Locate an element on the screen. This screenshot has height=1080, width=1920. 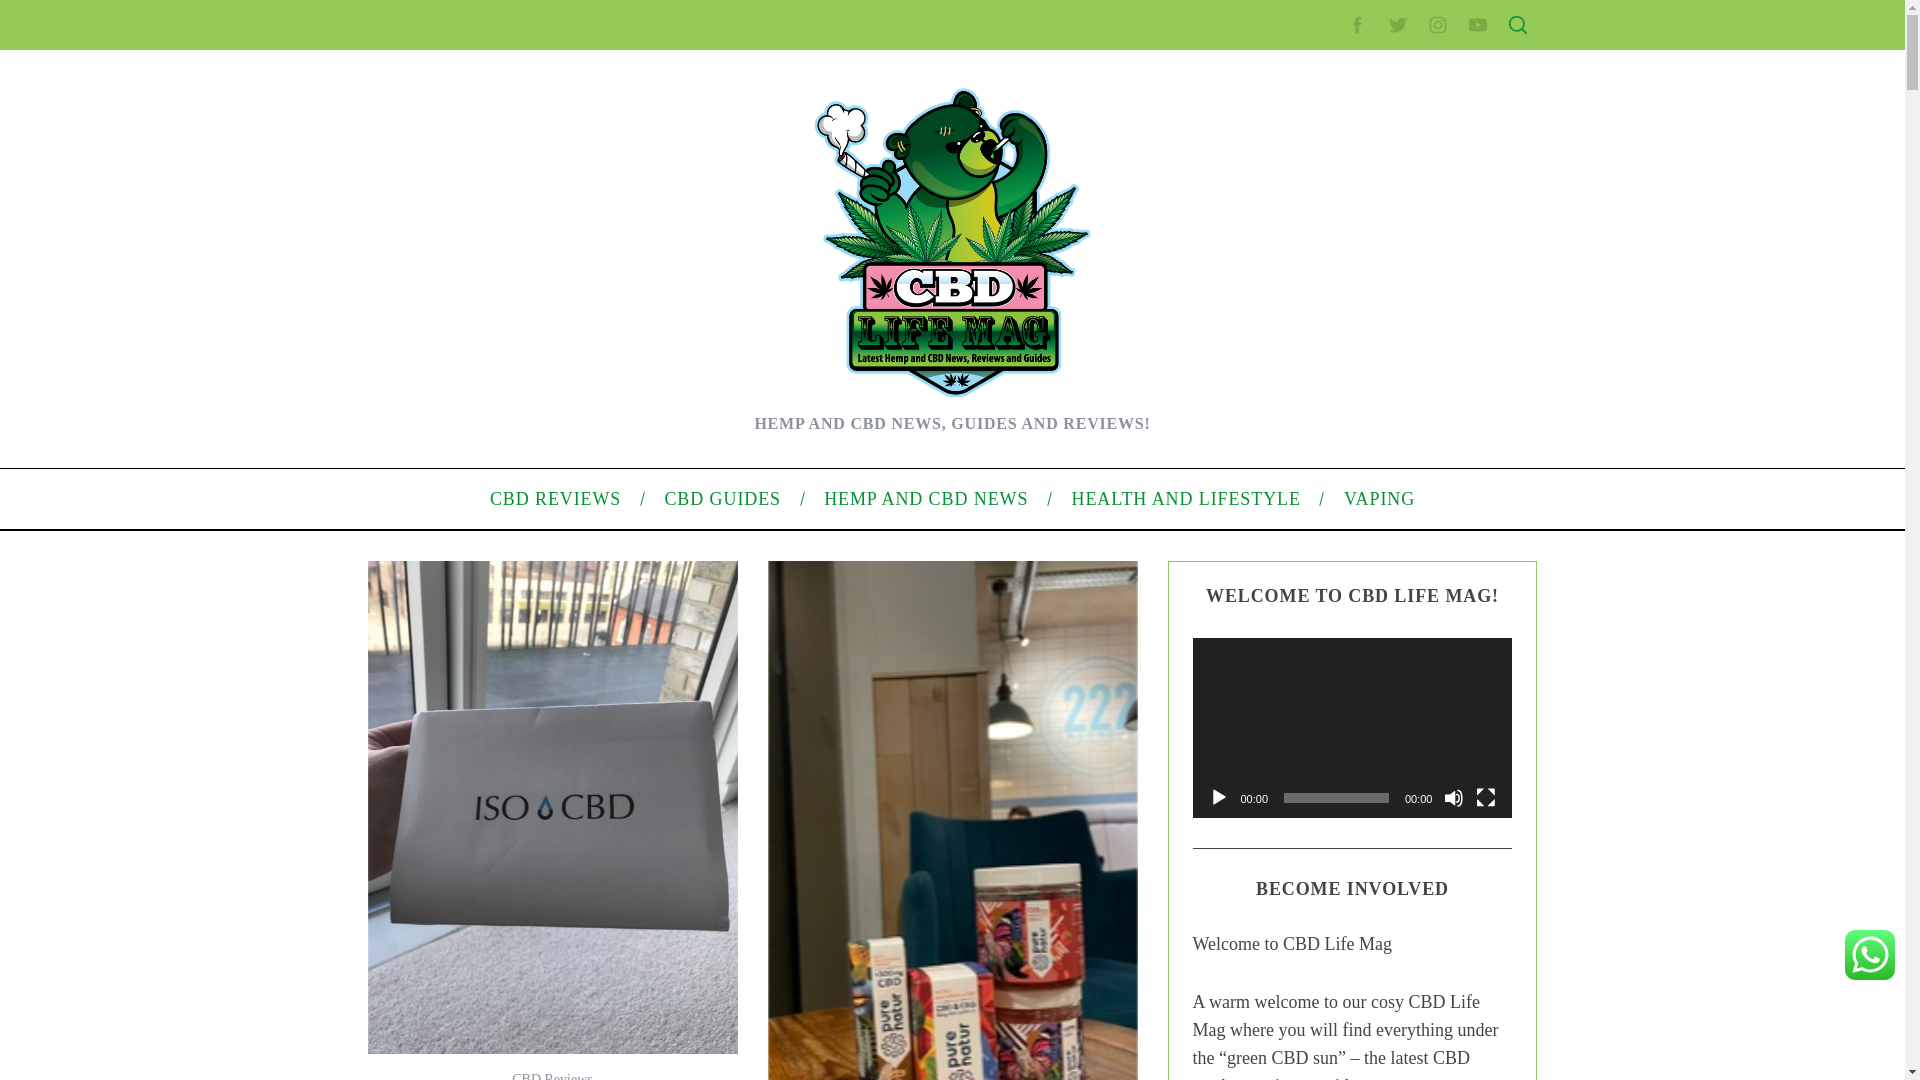
Latest Article is located at coordinates (1314, 227).